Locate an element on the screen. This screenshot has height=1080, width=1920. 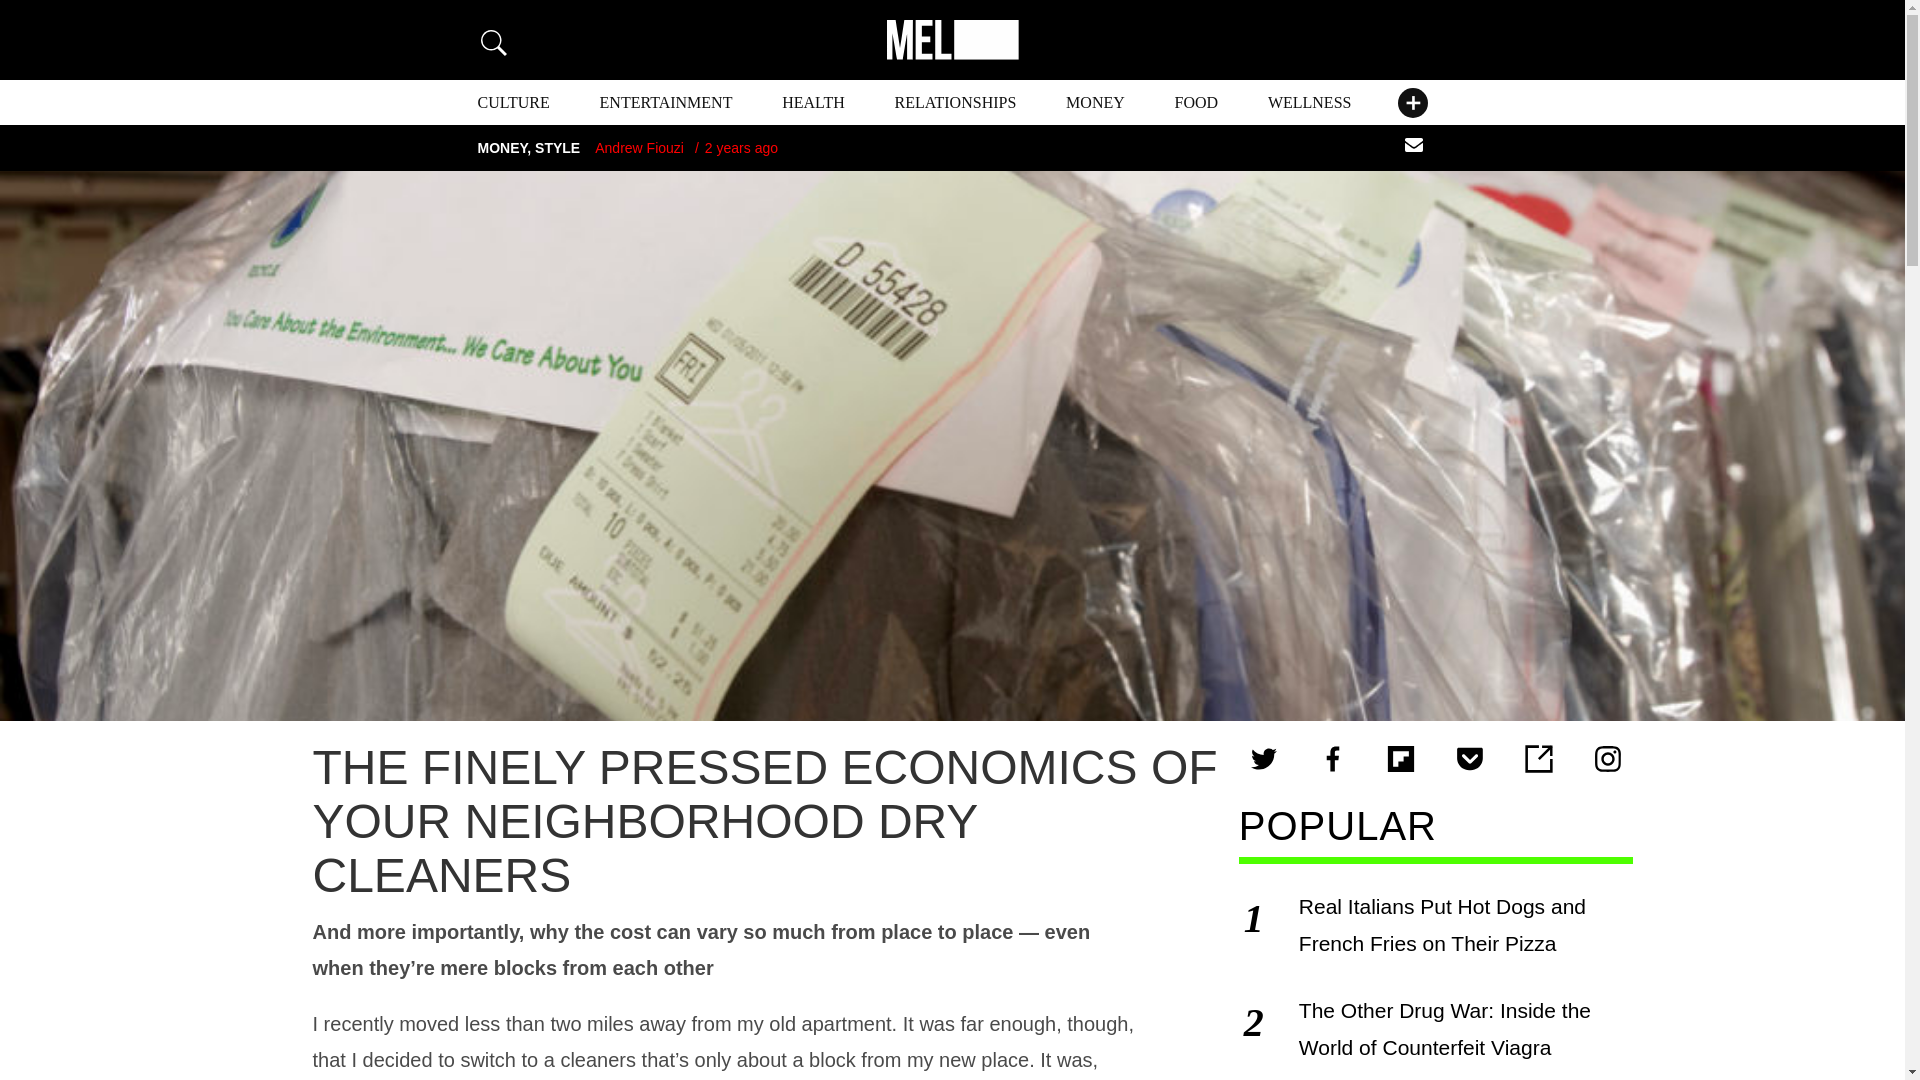
Posts by Andrew Fiouzi is located at coordinates (639, 148).